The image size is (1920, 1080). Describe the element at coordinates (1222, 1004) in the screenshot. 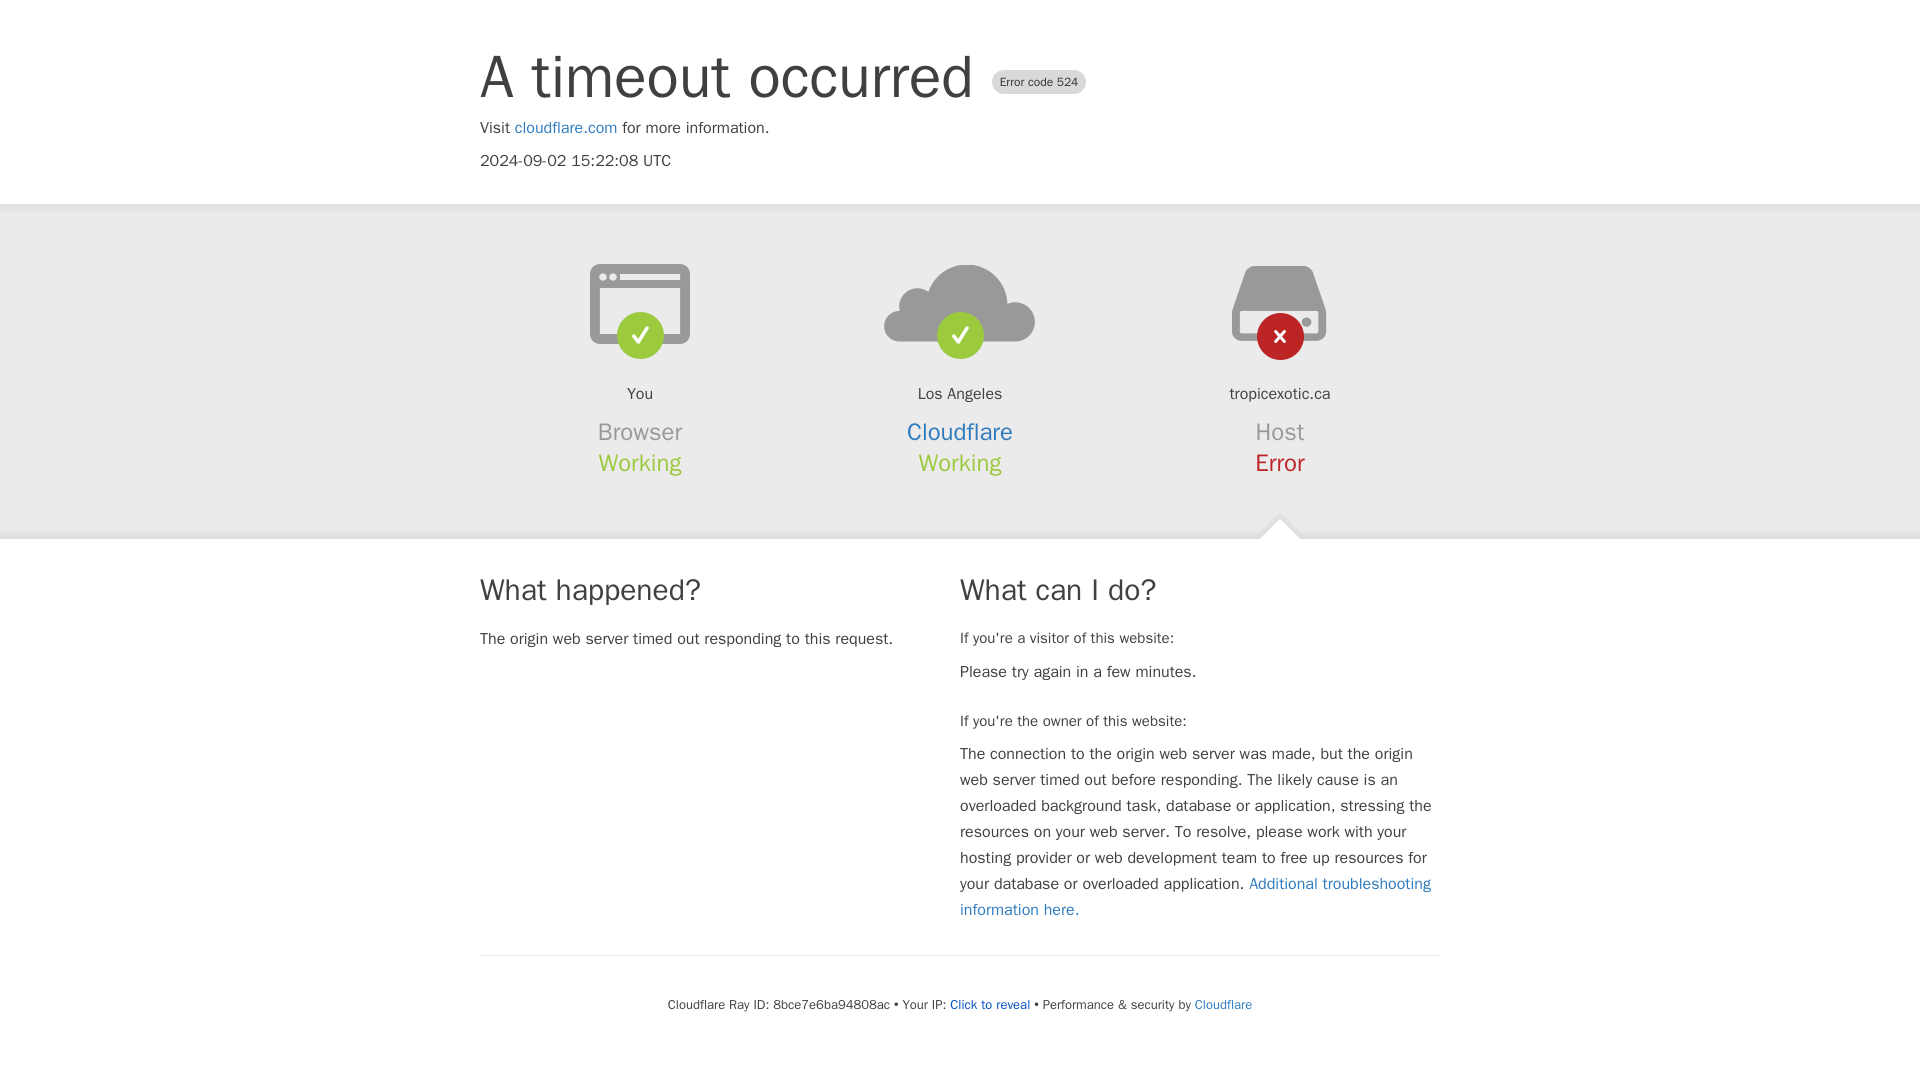

I see `Cloudflare` at that location.